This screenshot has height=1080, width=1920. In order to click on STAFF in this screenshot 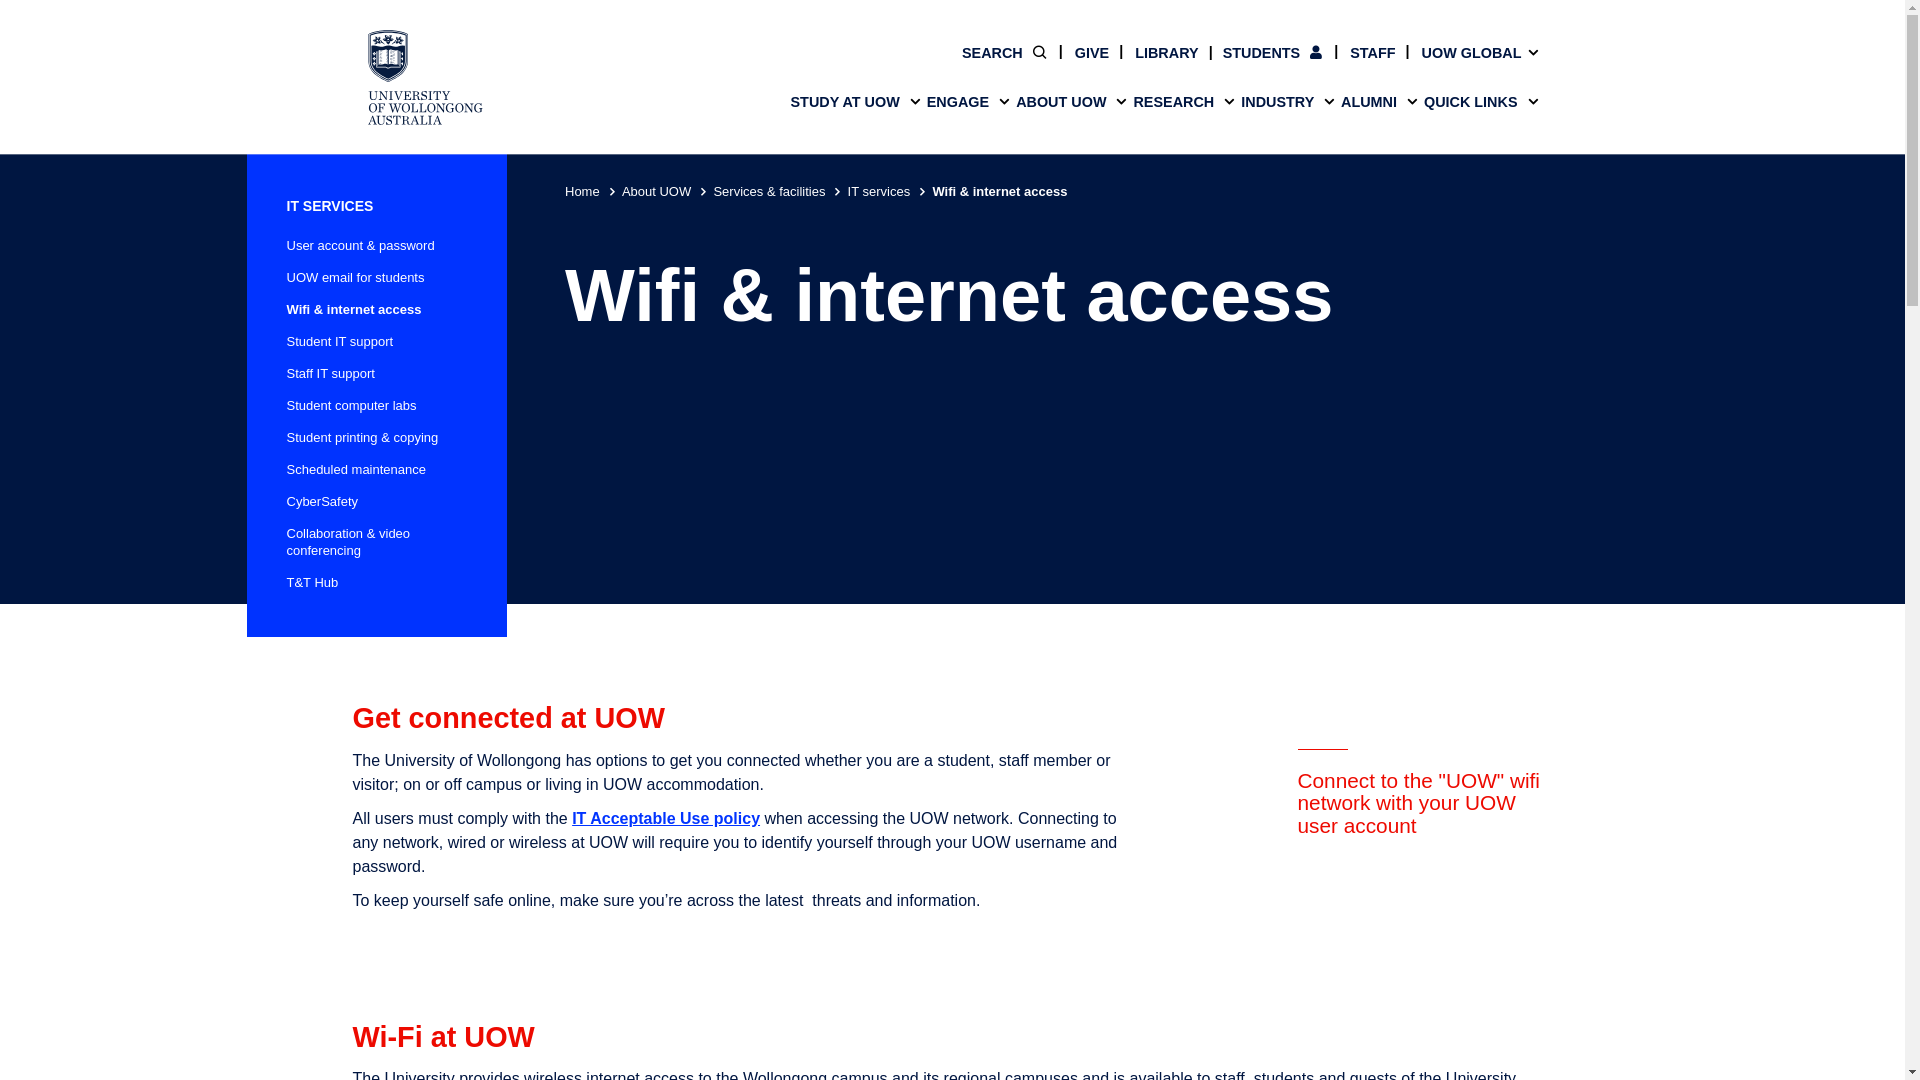, I will do `click(1360, 52)`.